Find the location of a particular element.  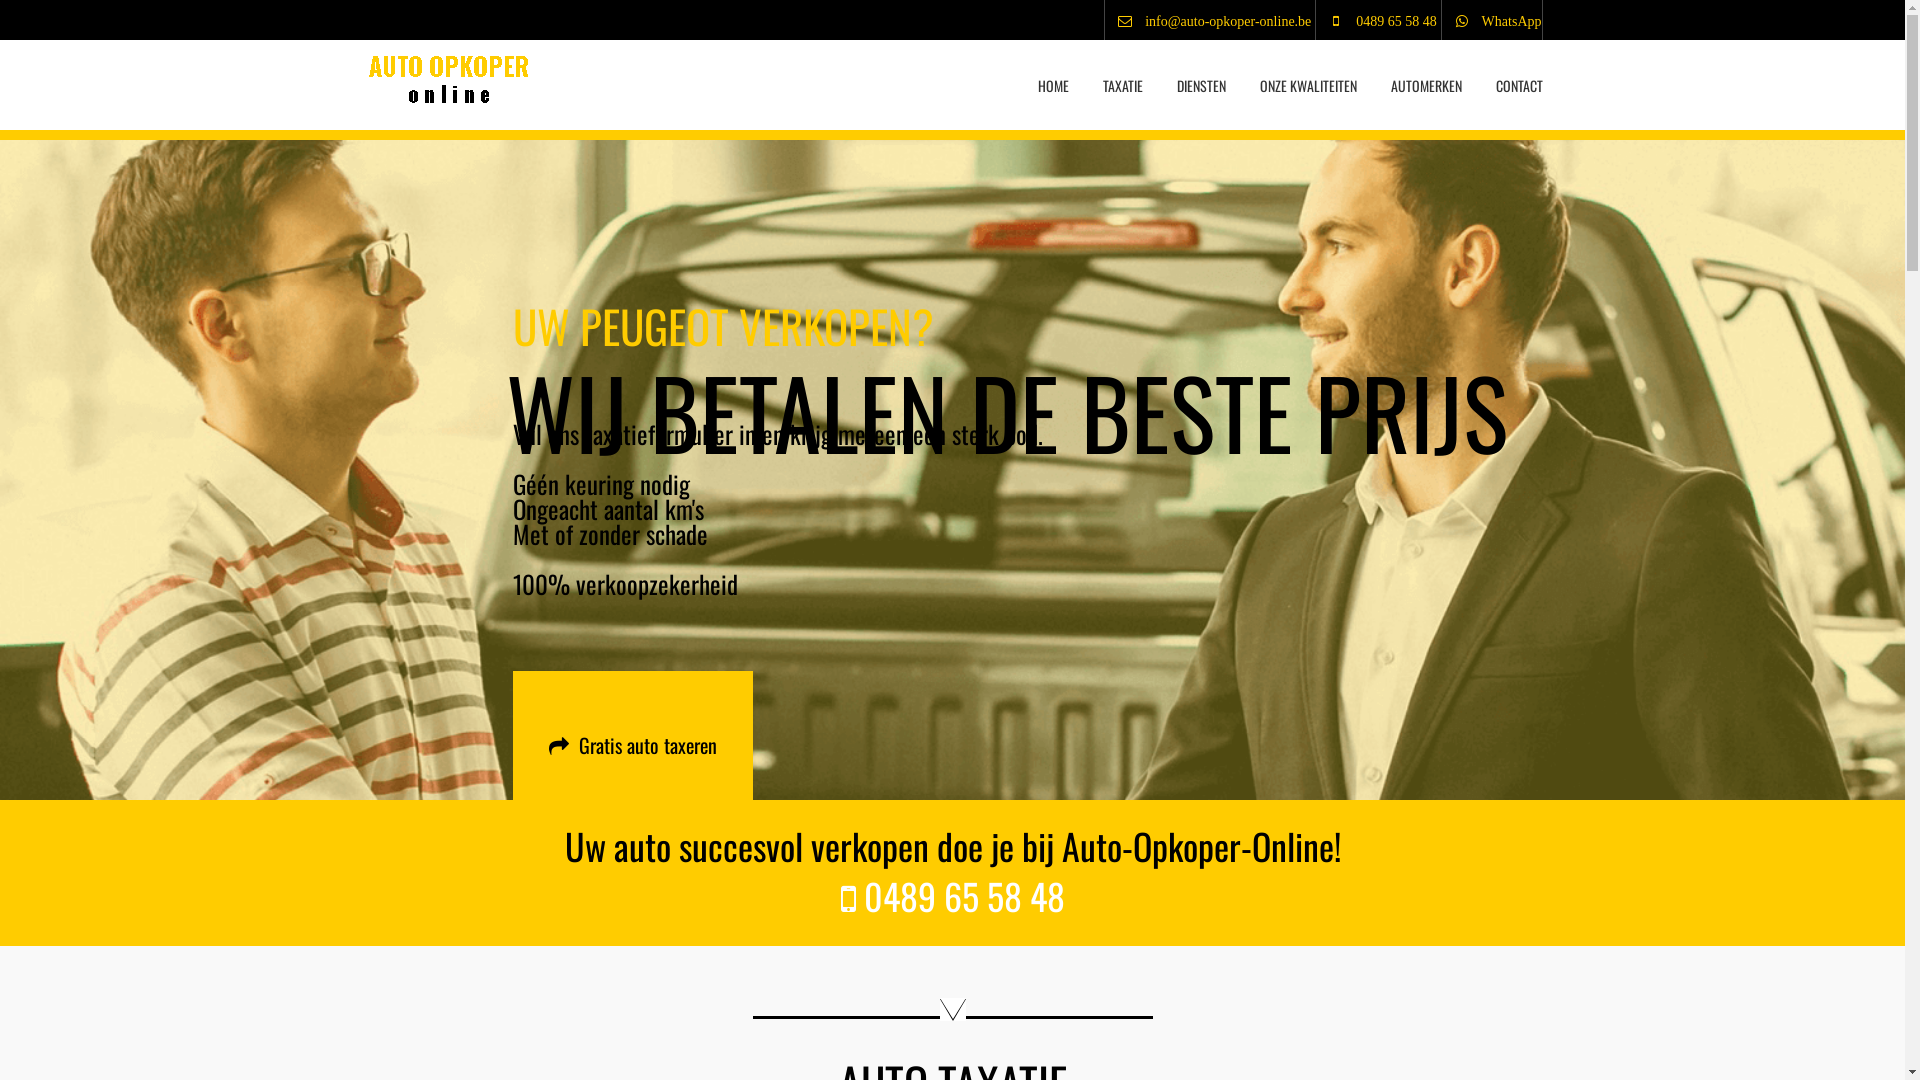

0489 65 58 48 is located at coordinates (1376, 22).